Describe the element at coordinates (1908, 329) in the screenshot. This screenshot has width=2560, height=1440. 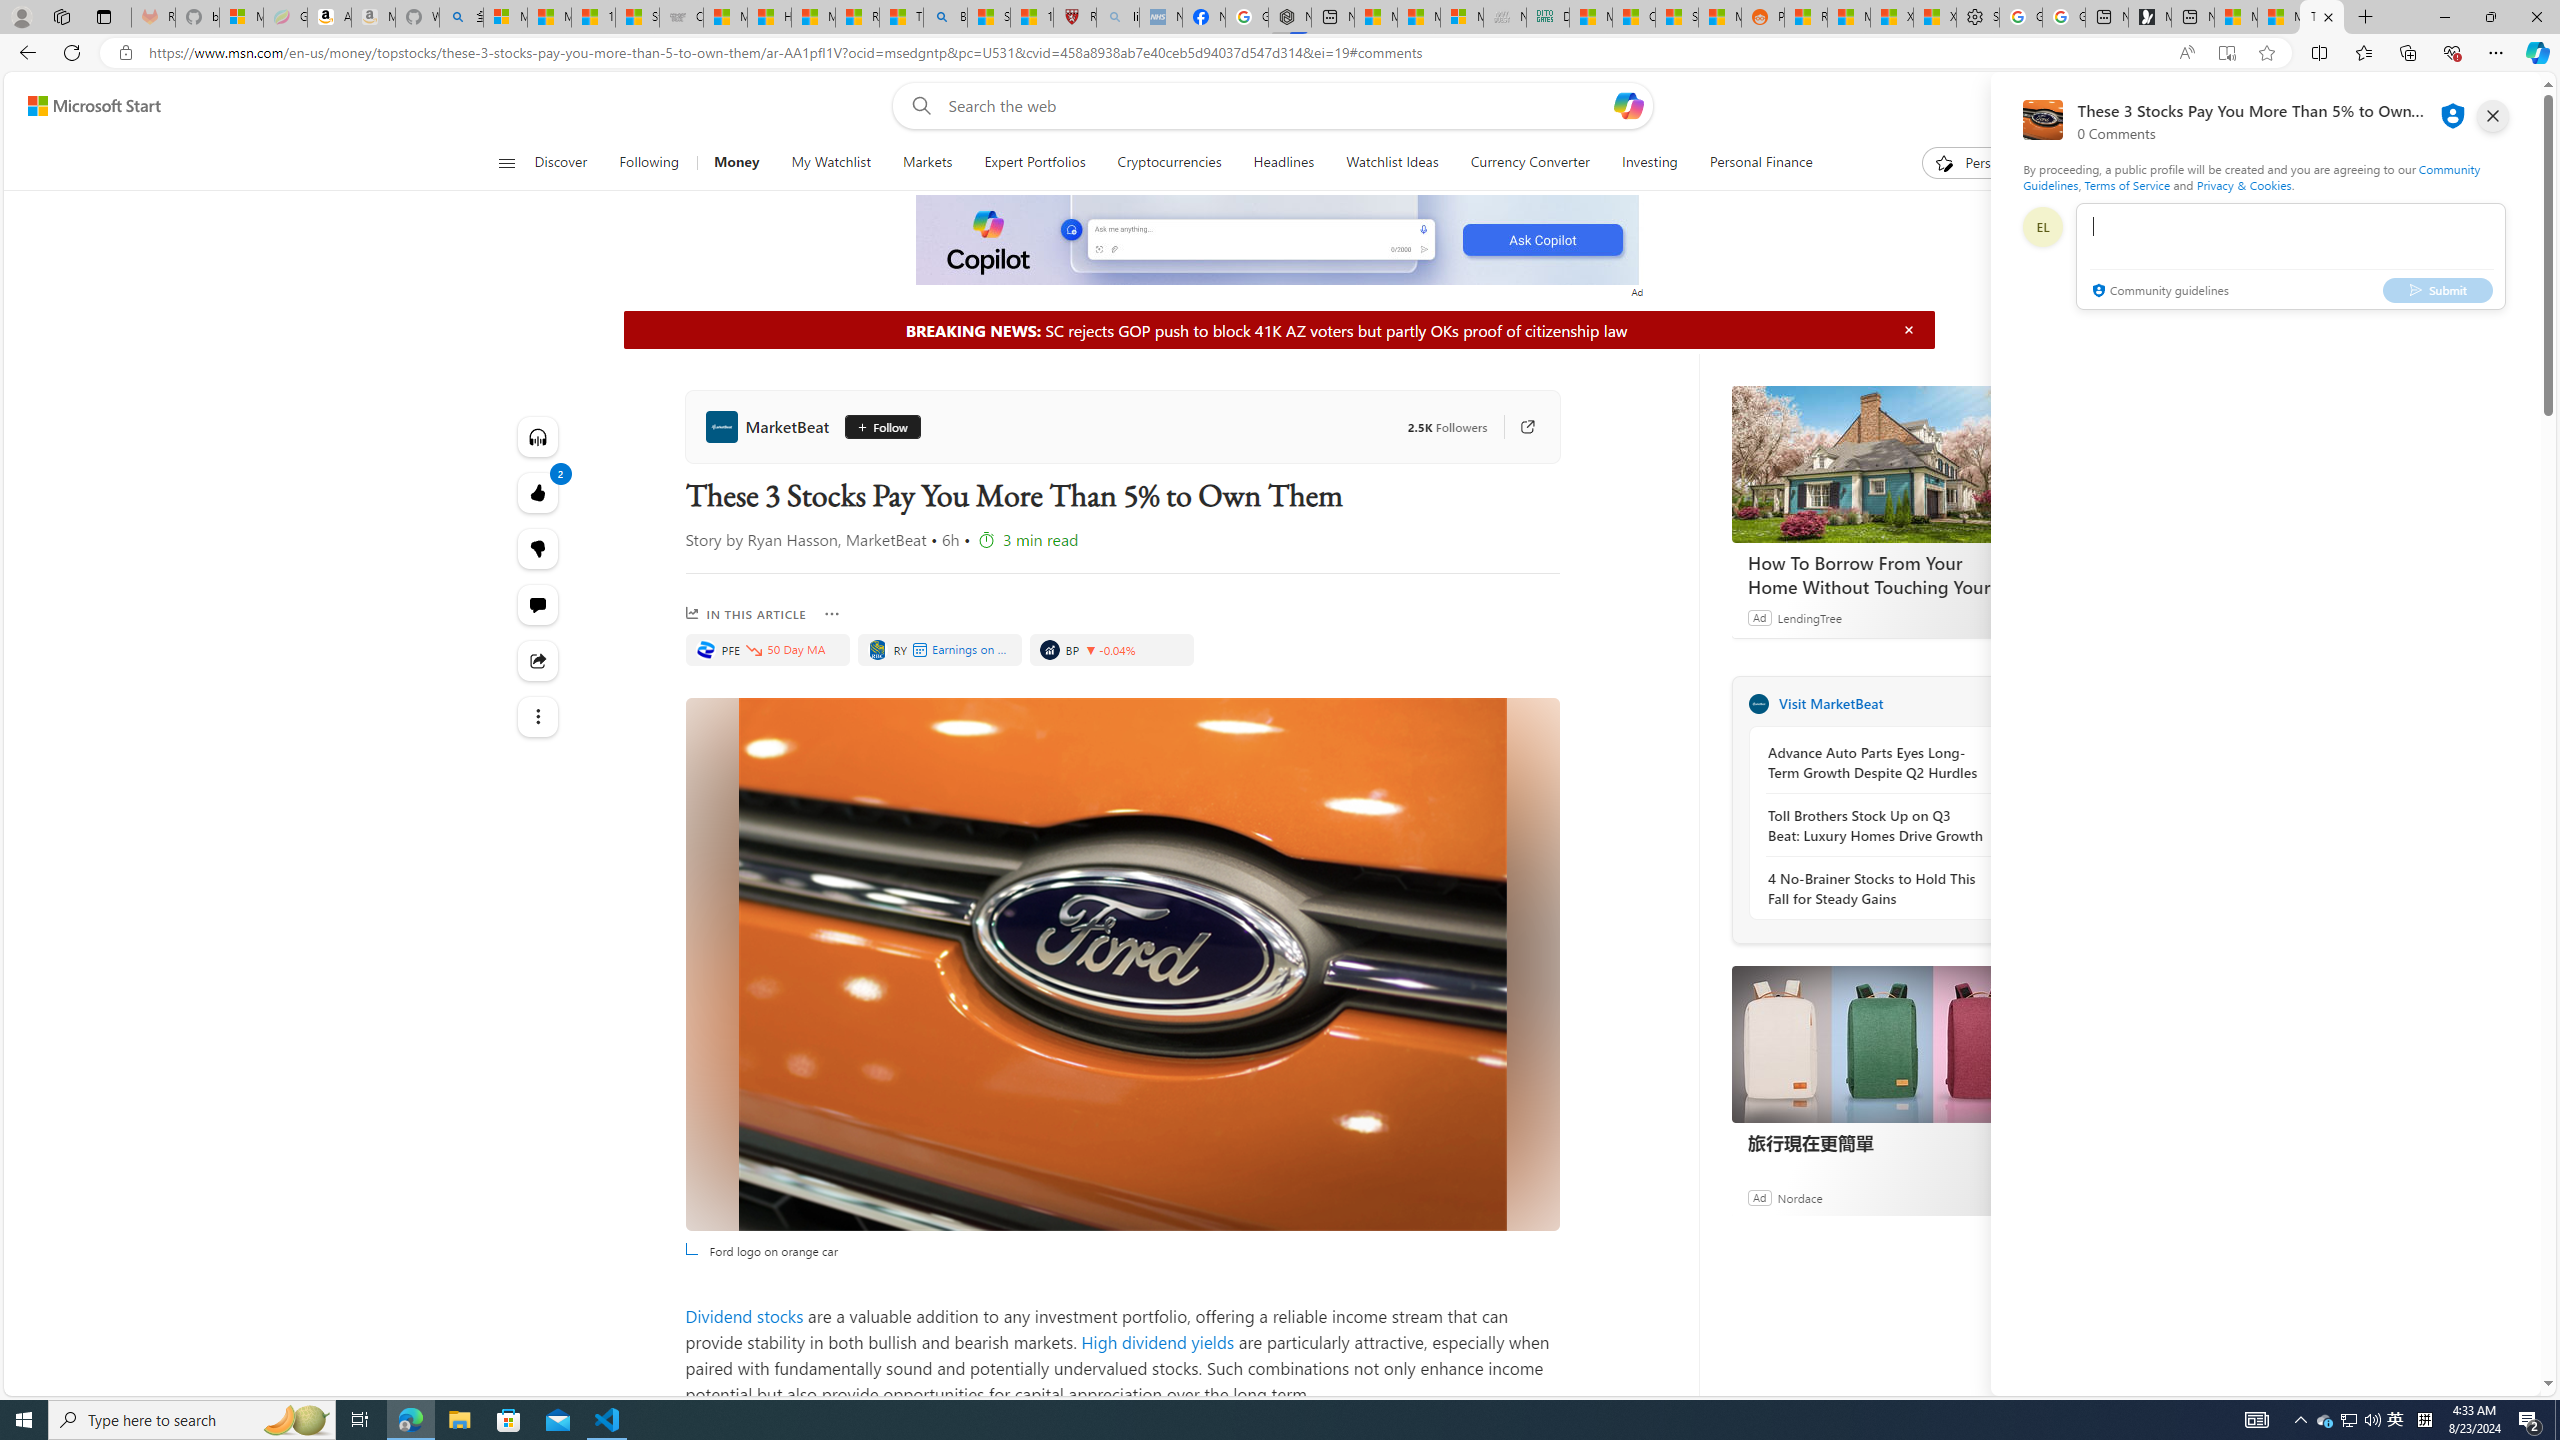
I see `Hide` at that location.